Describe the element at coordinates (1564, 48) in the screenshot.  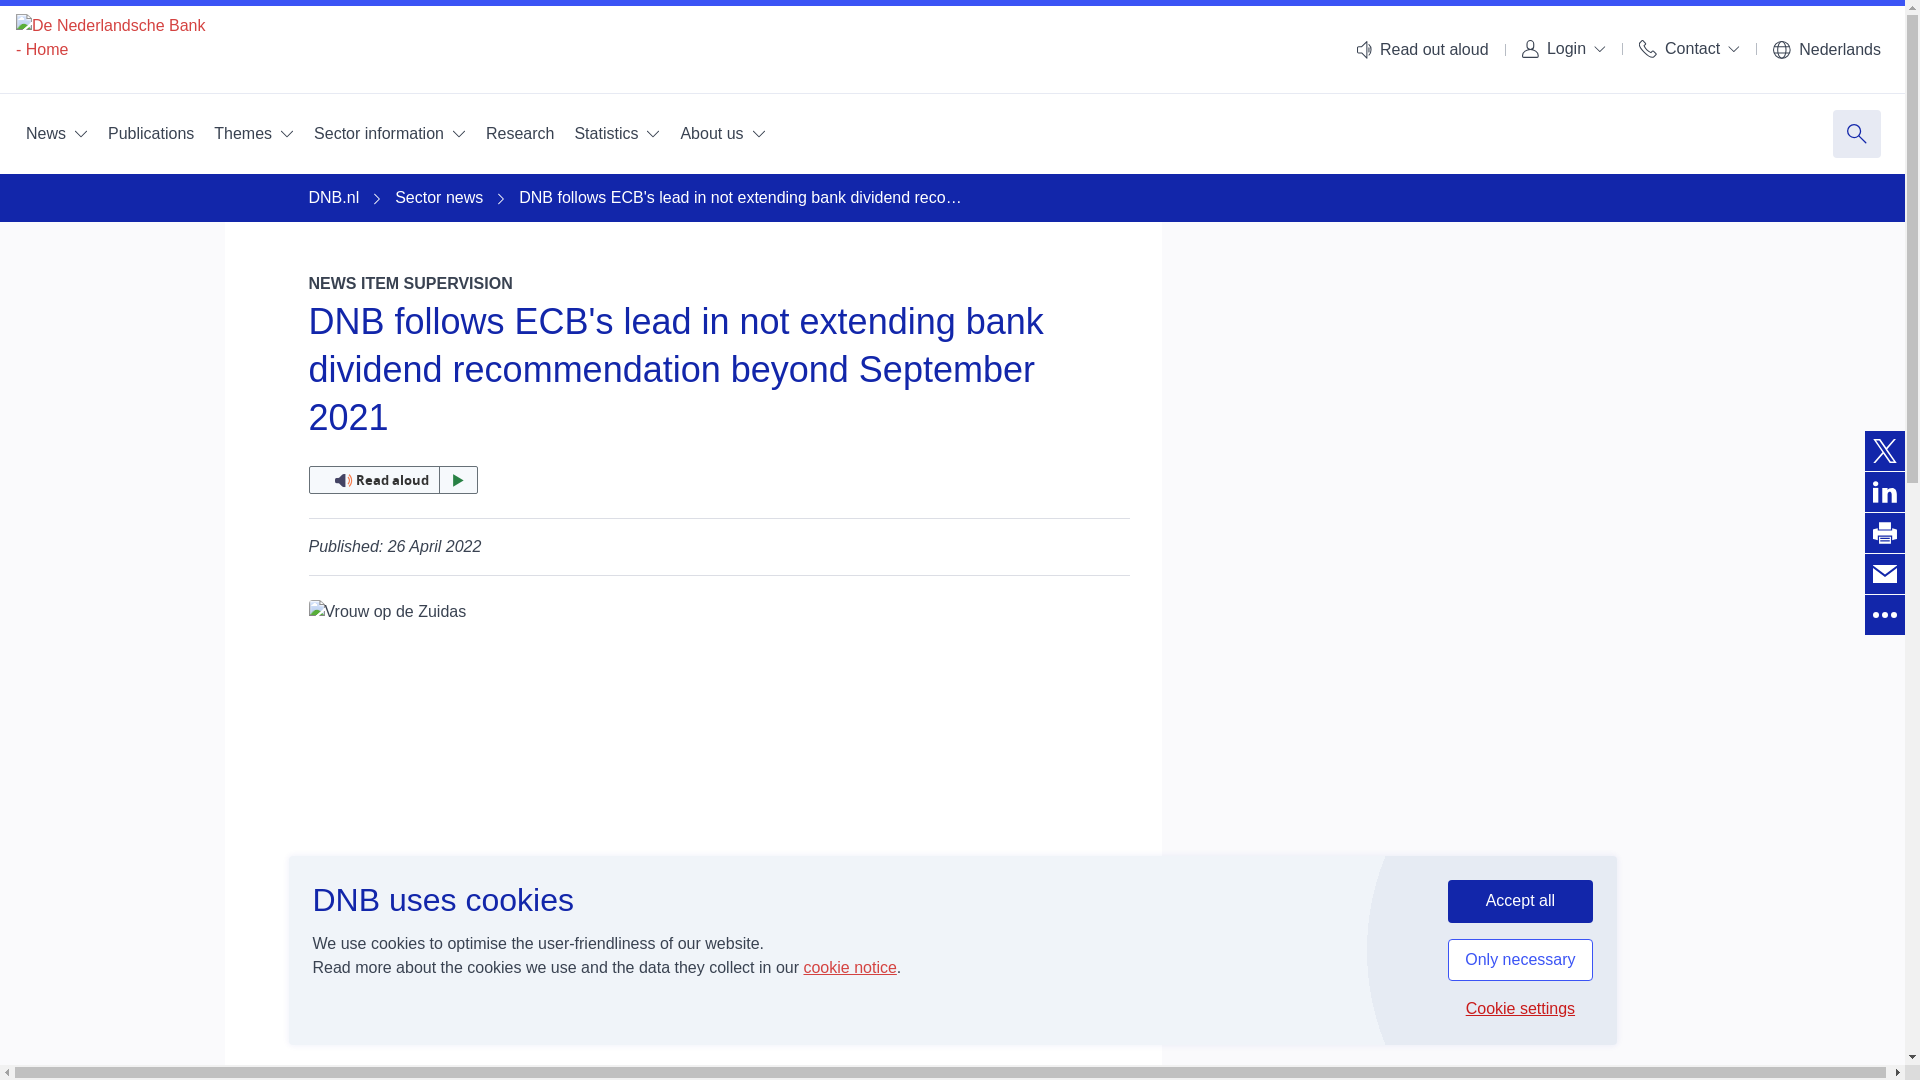
I see `Login` at that location.